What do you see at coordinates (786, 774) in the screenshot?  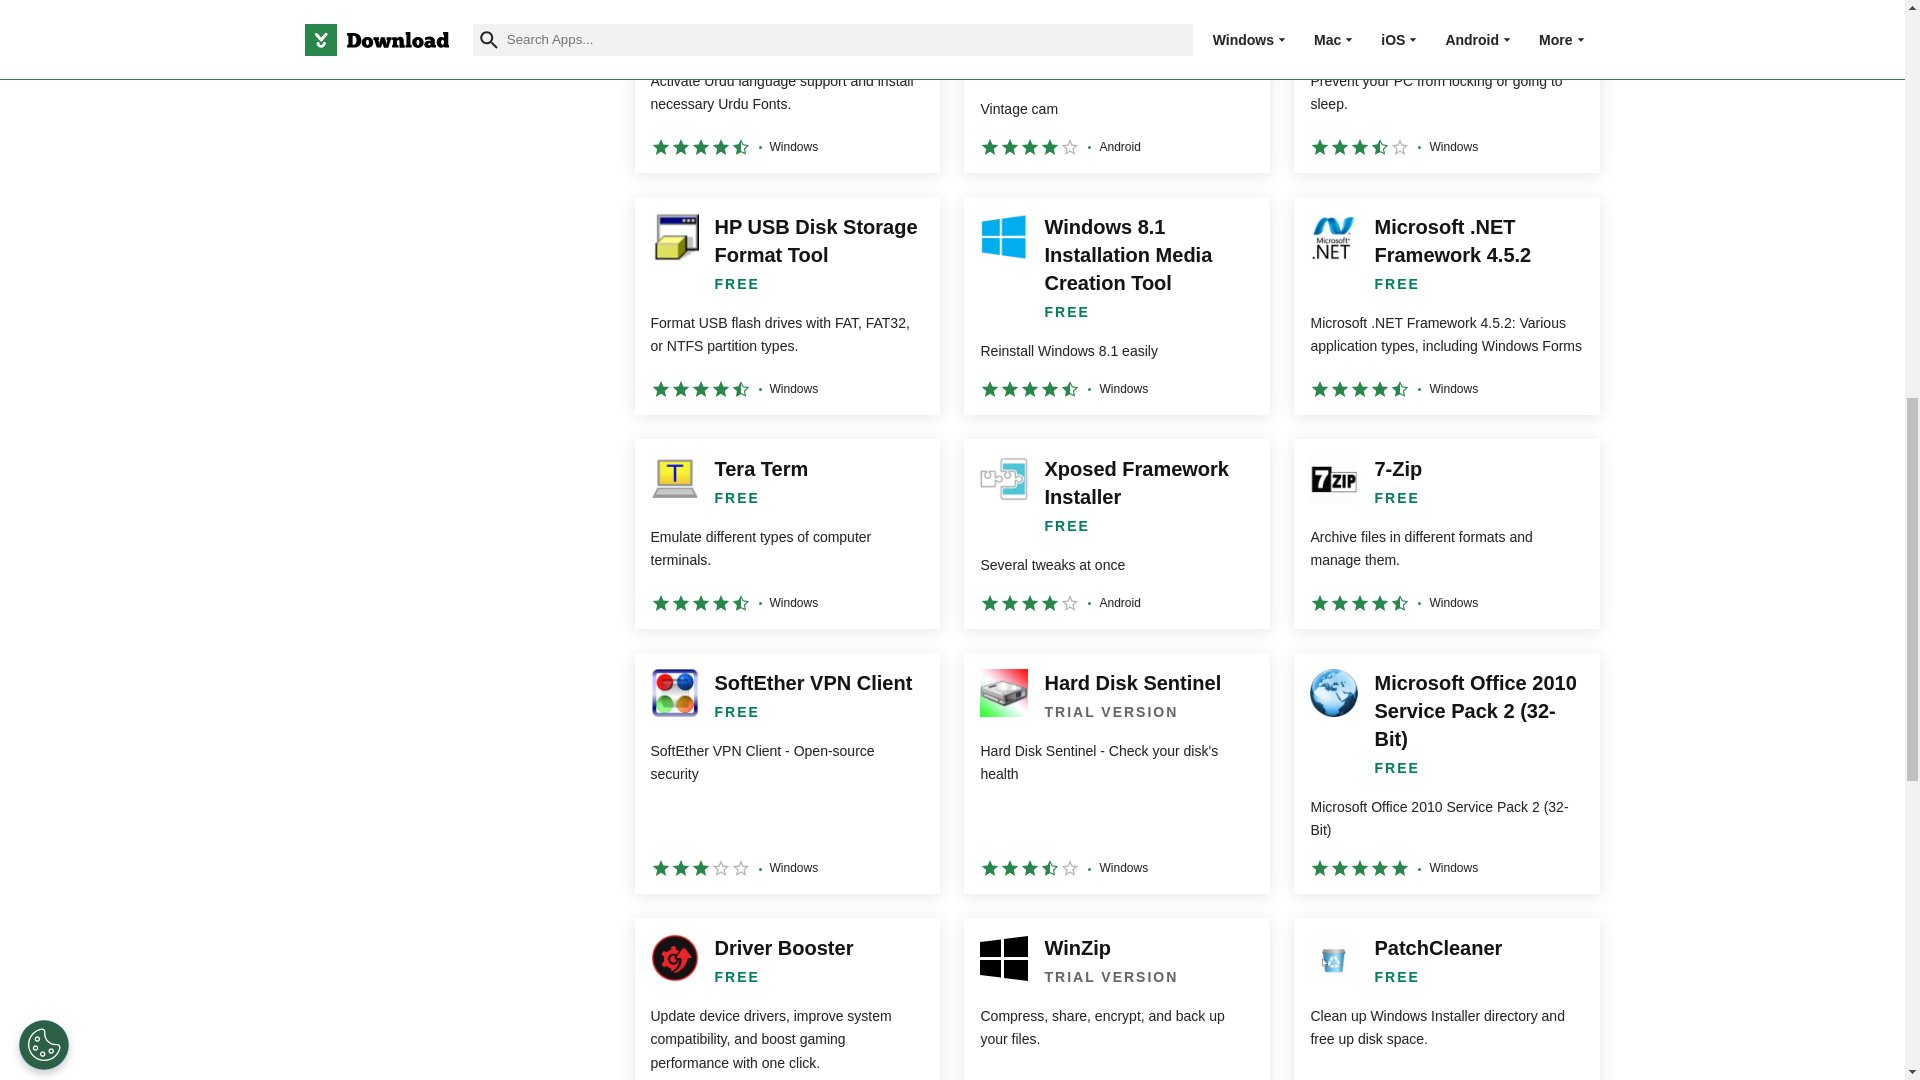 I see `SoftEther VPN Client` at bounding box center [786, 774].